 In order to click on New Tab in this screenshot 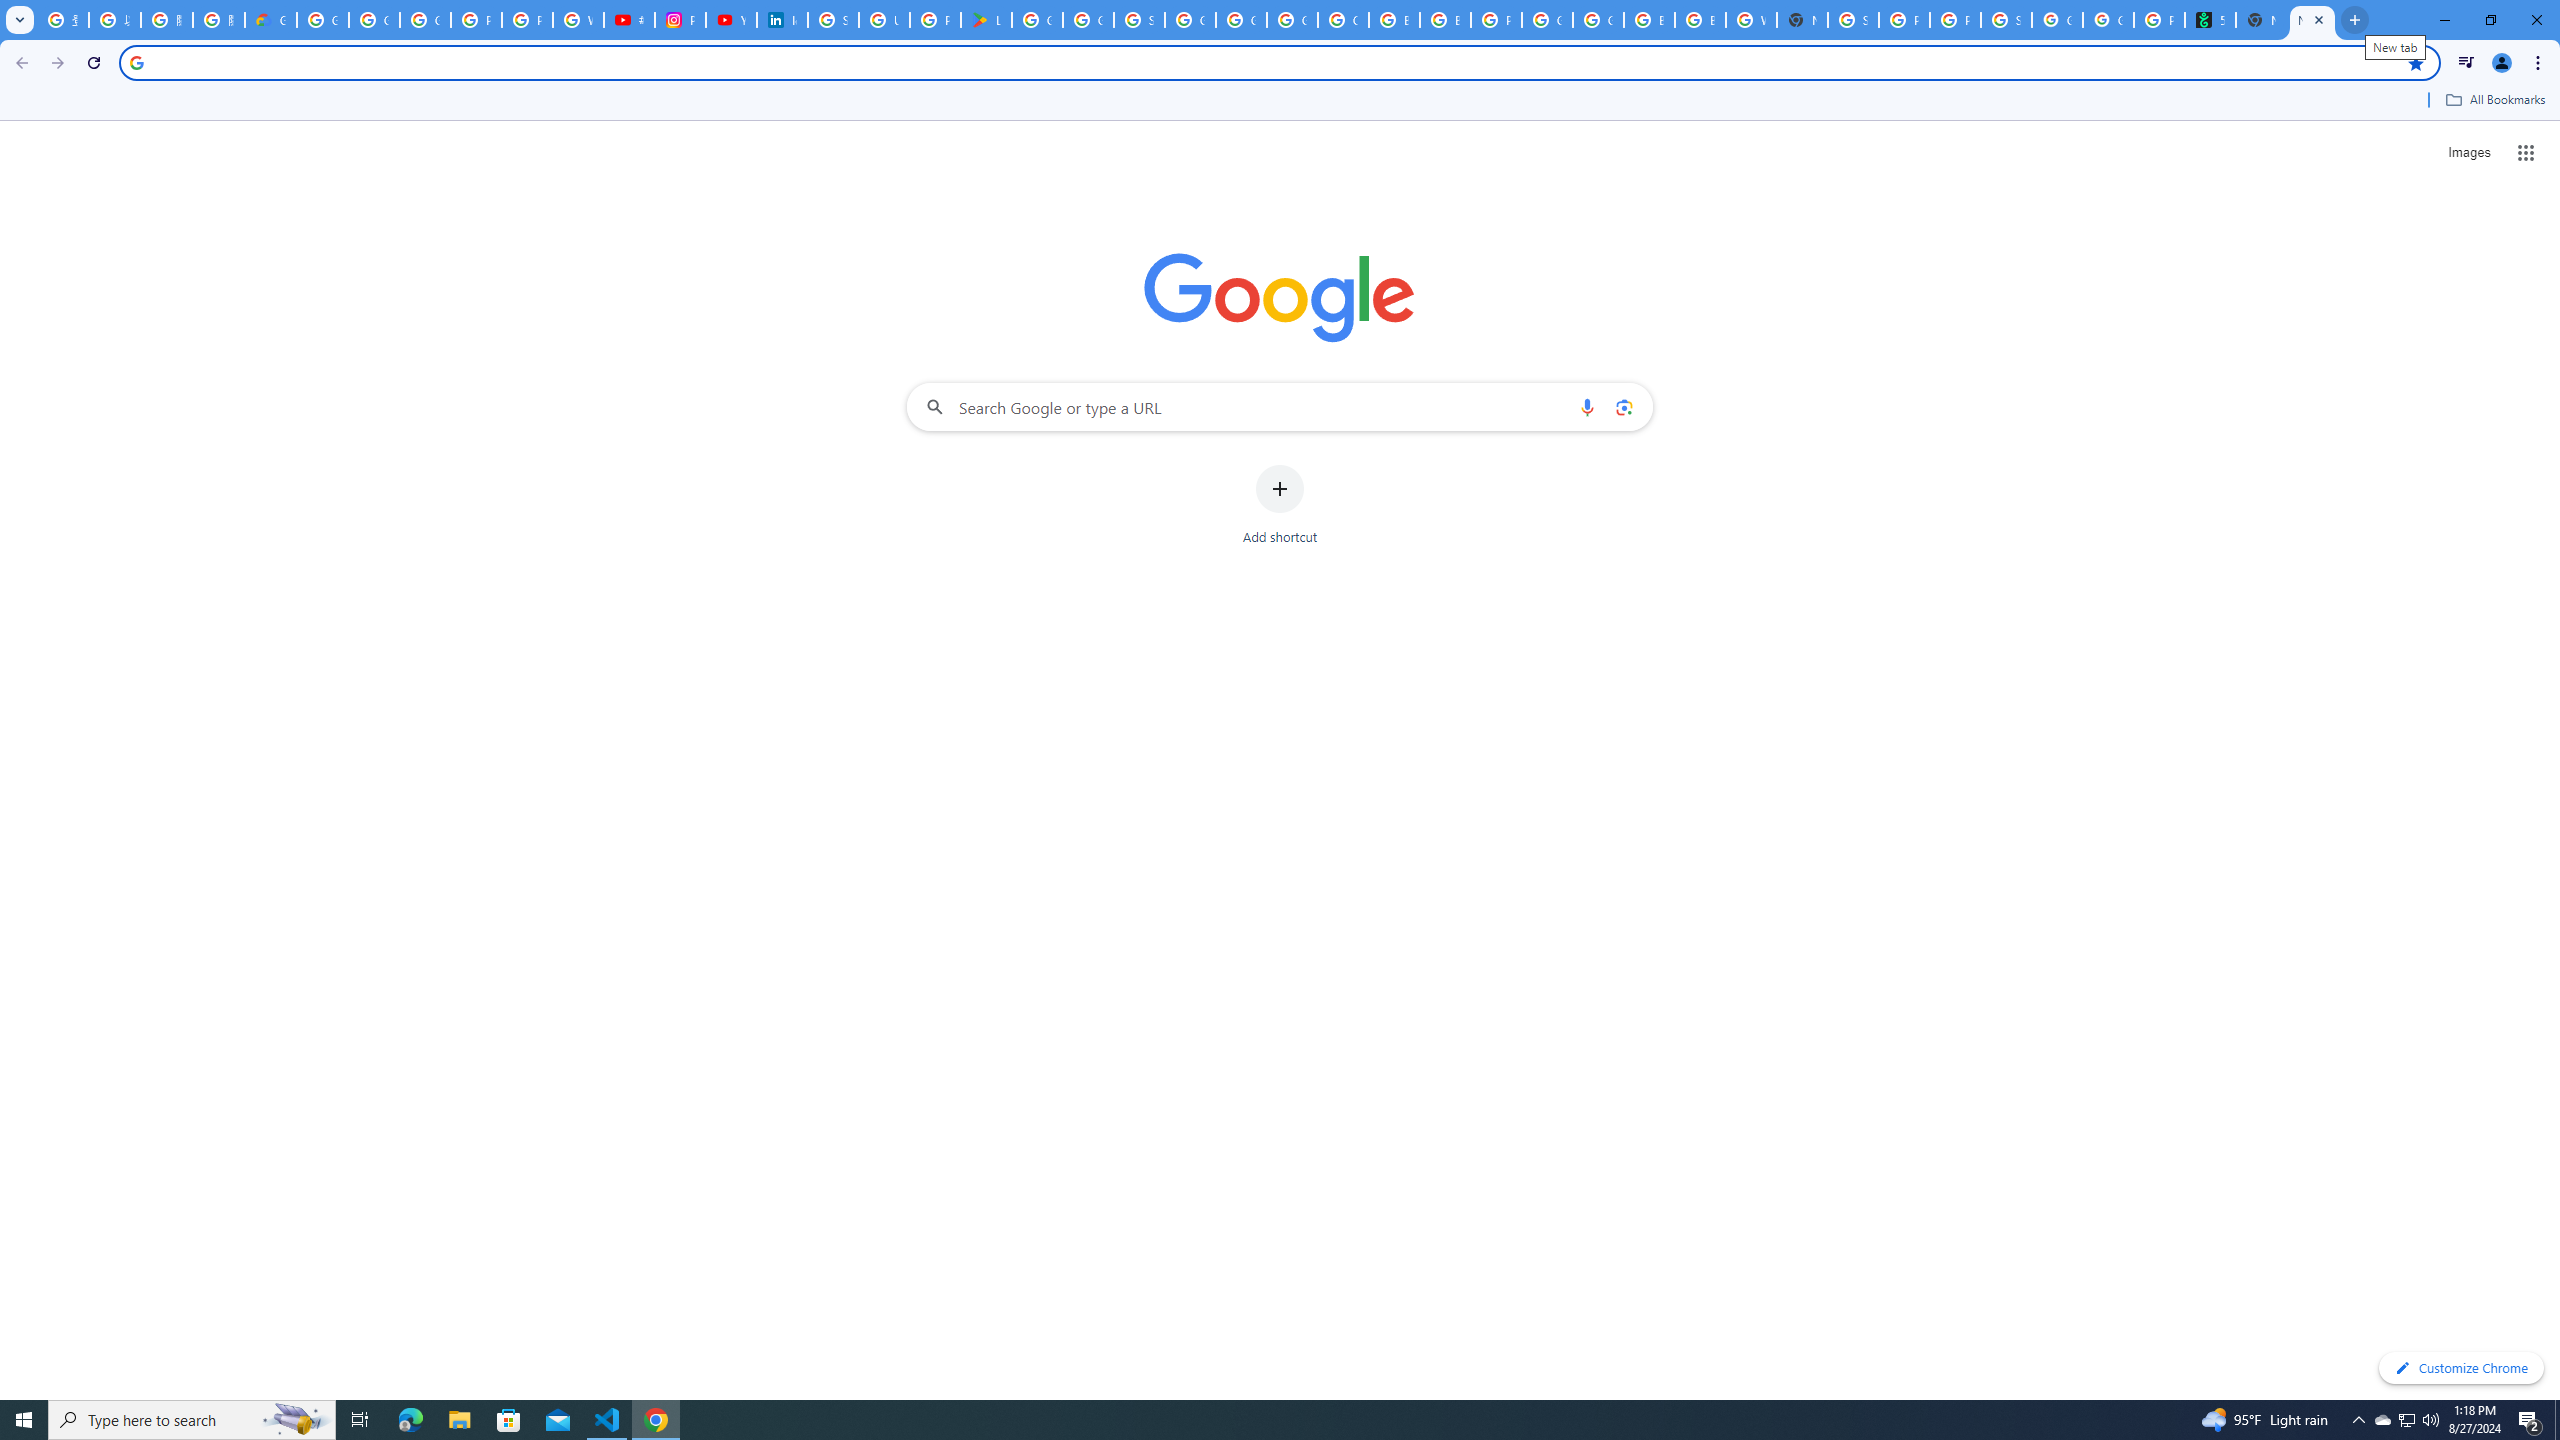, I will do `click(2312, 20)`.